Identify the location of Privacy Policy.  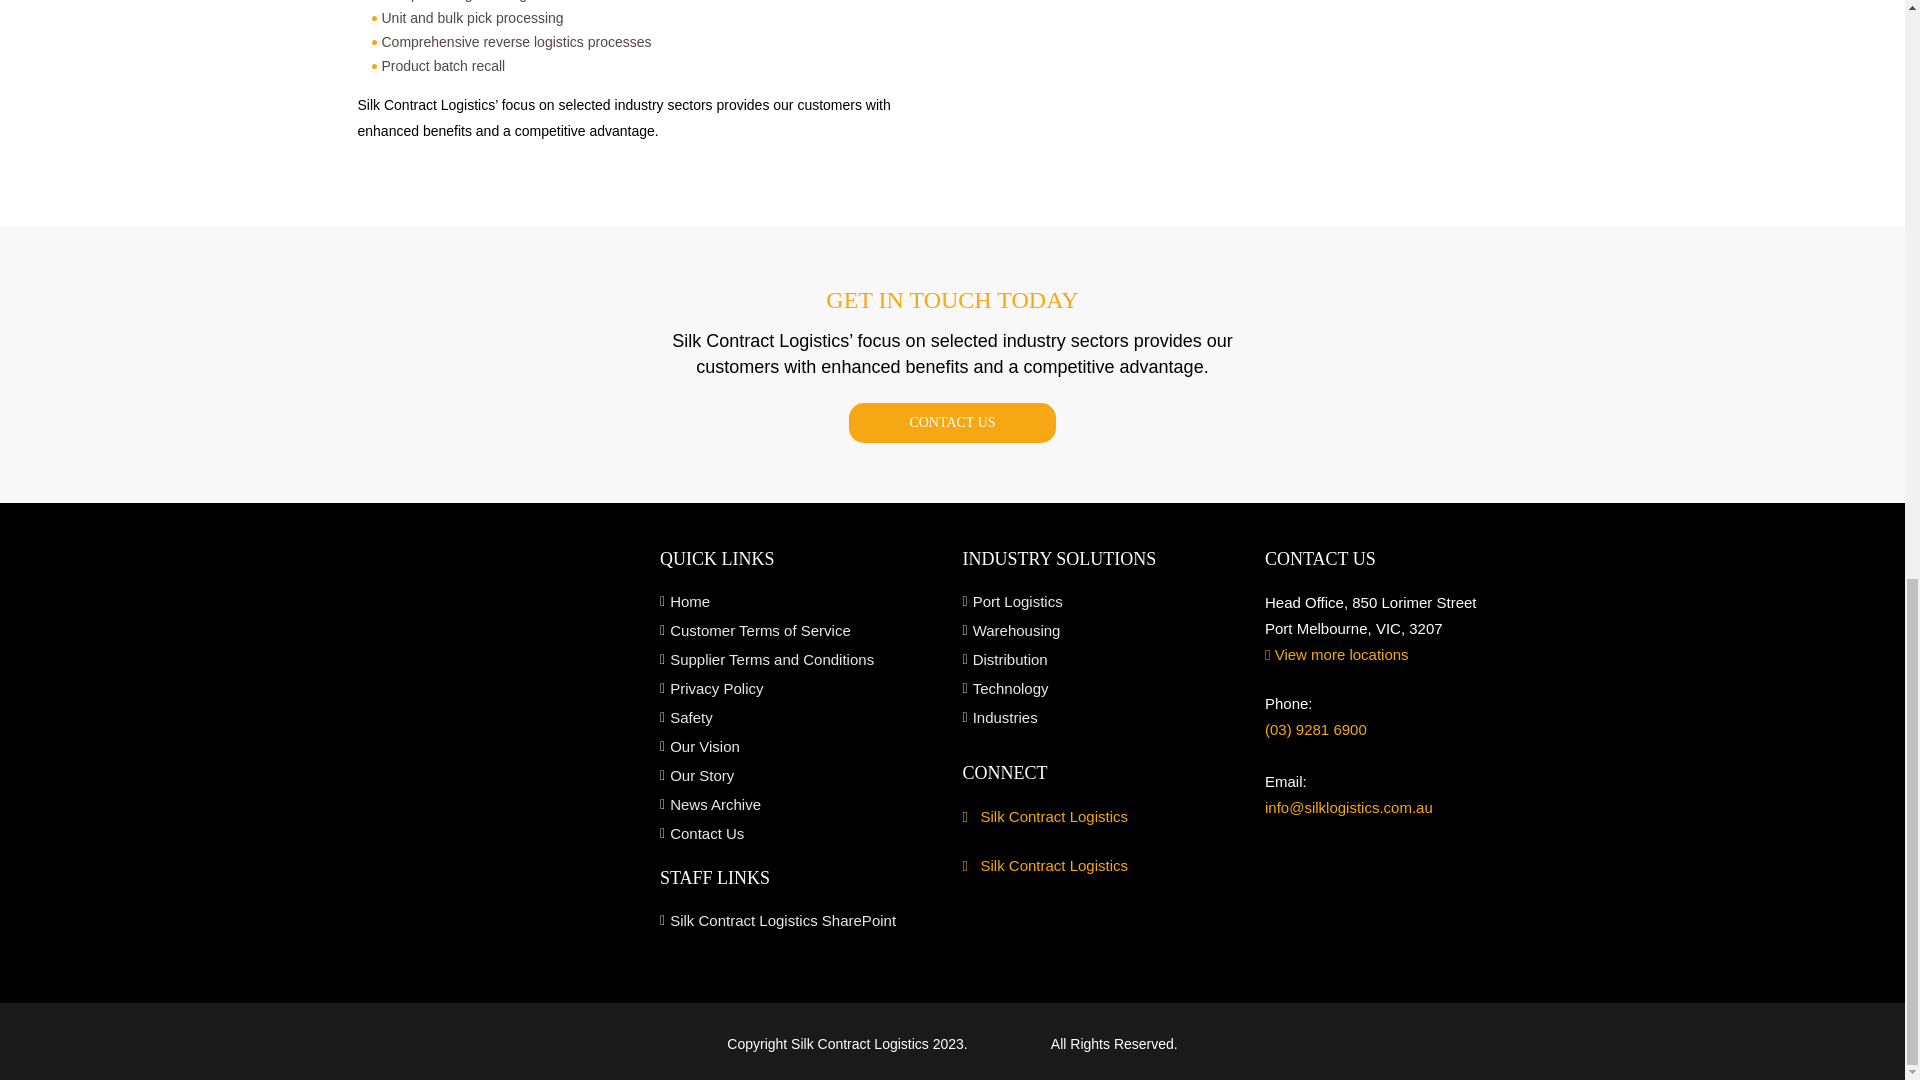
(801, 688).